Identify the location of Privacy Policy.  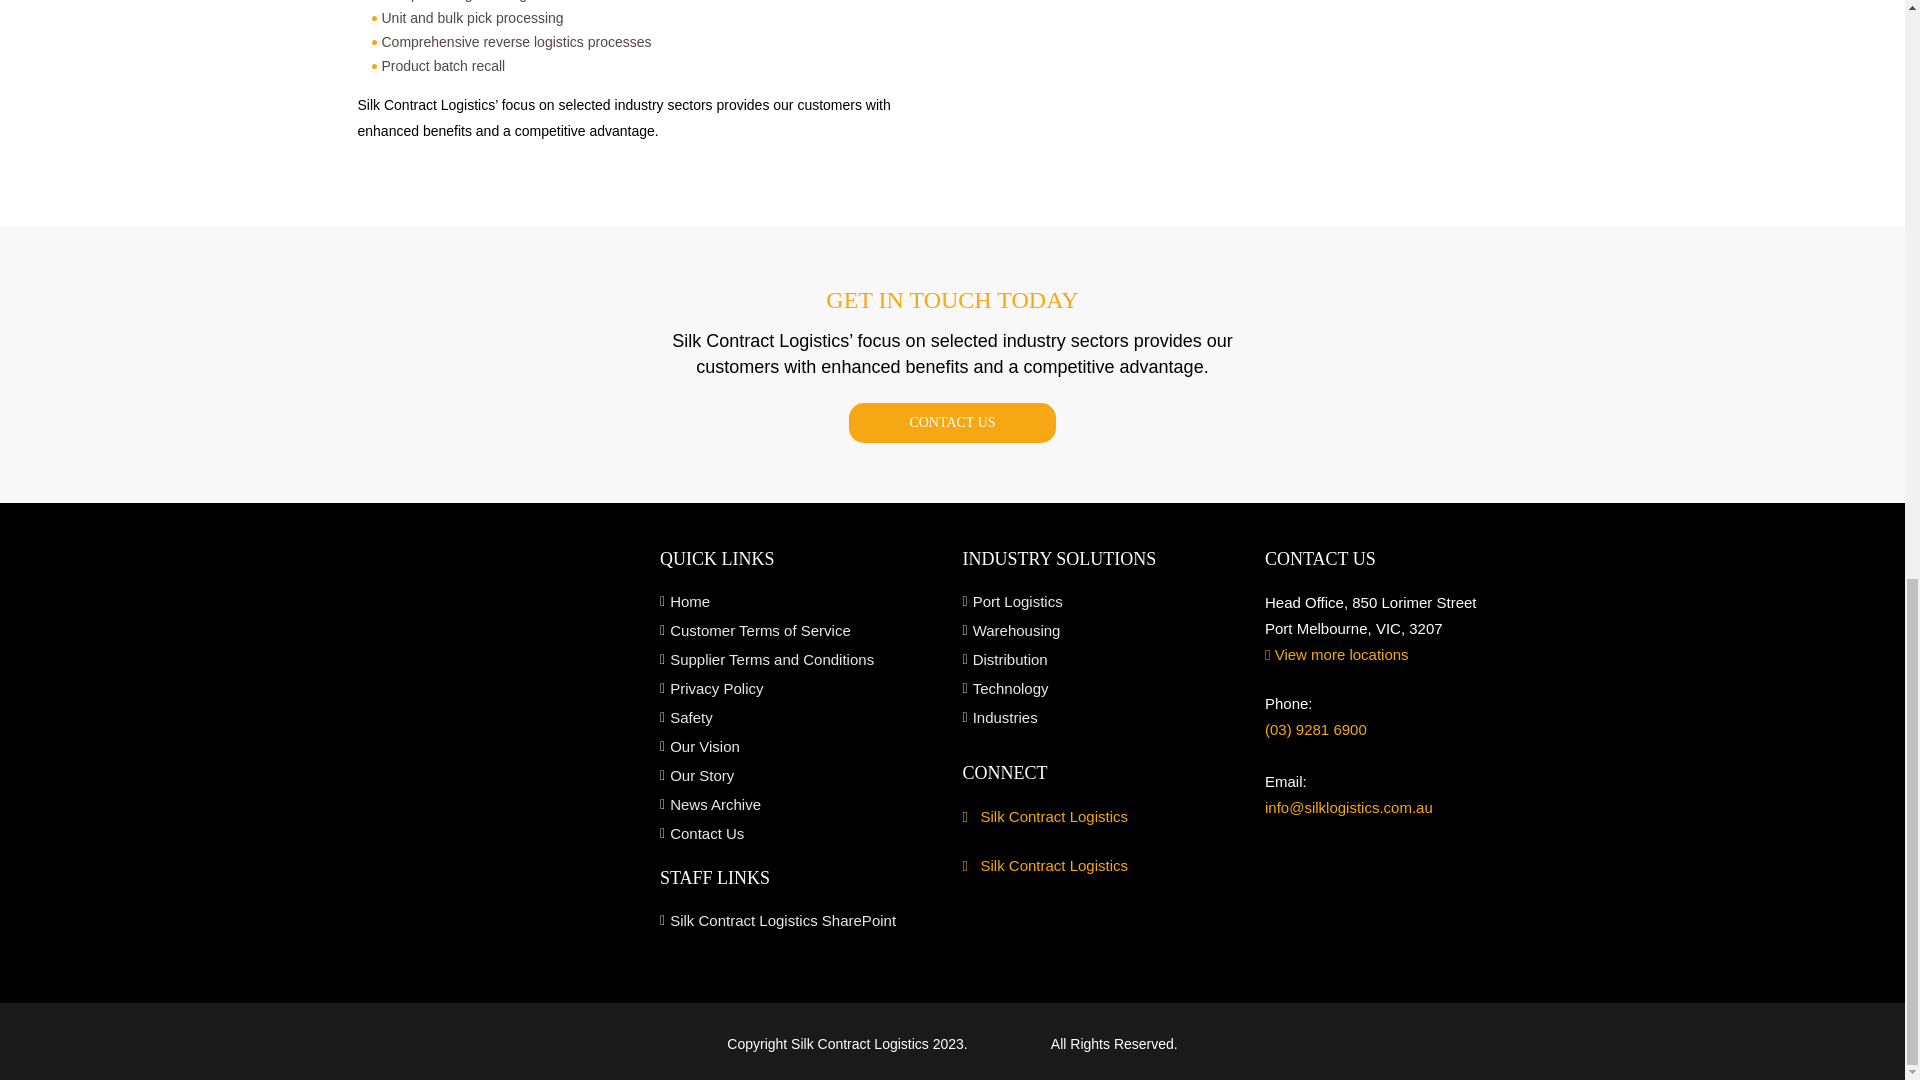
(801, 688).